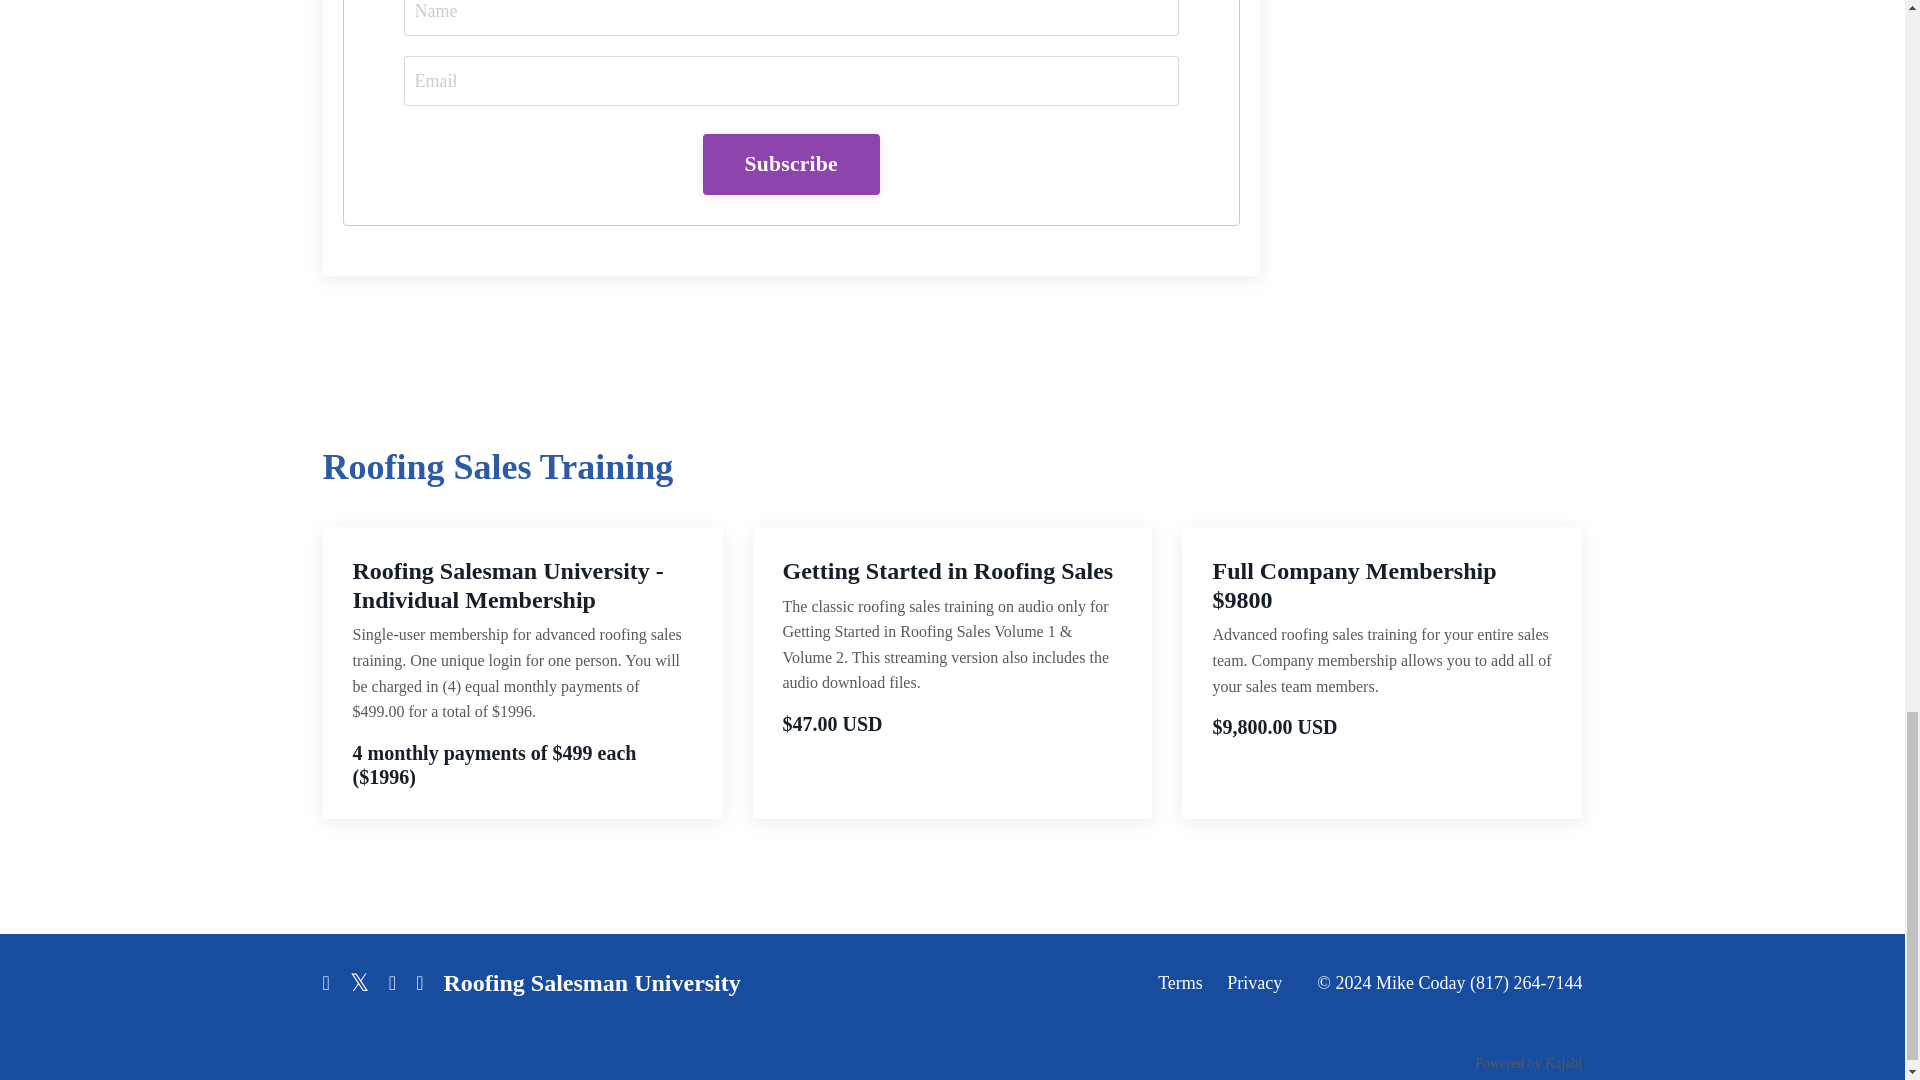 The image size is (1920, 1080). Describe the element at coordinates (1254, 982) in the screenshot. I see `Privacy` at that location.